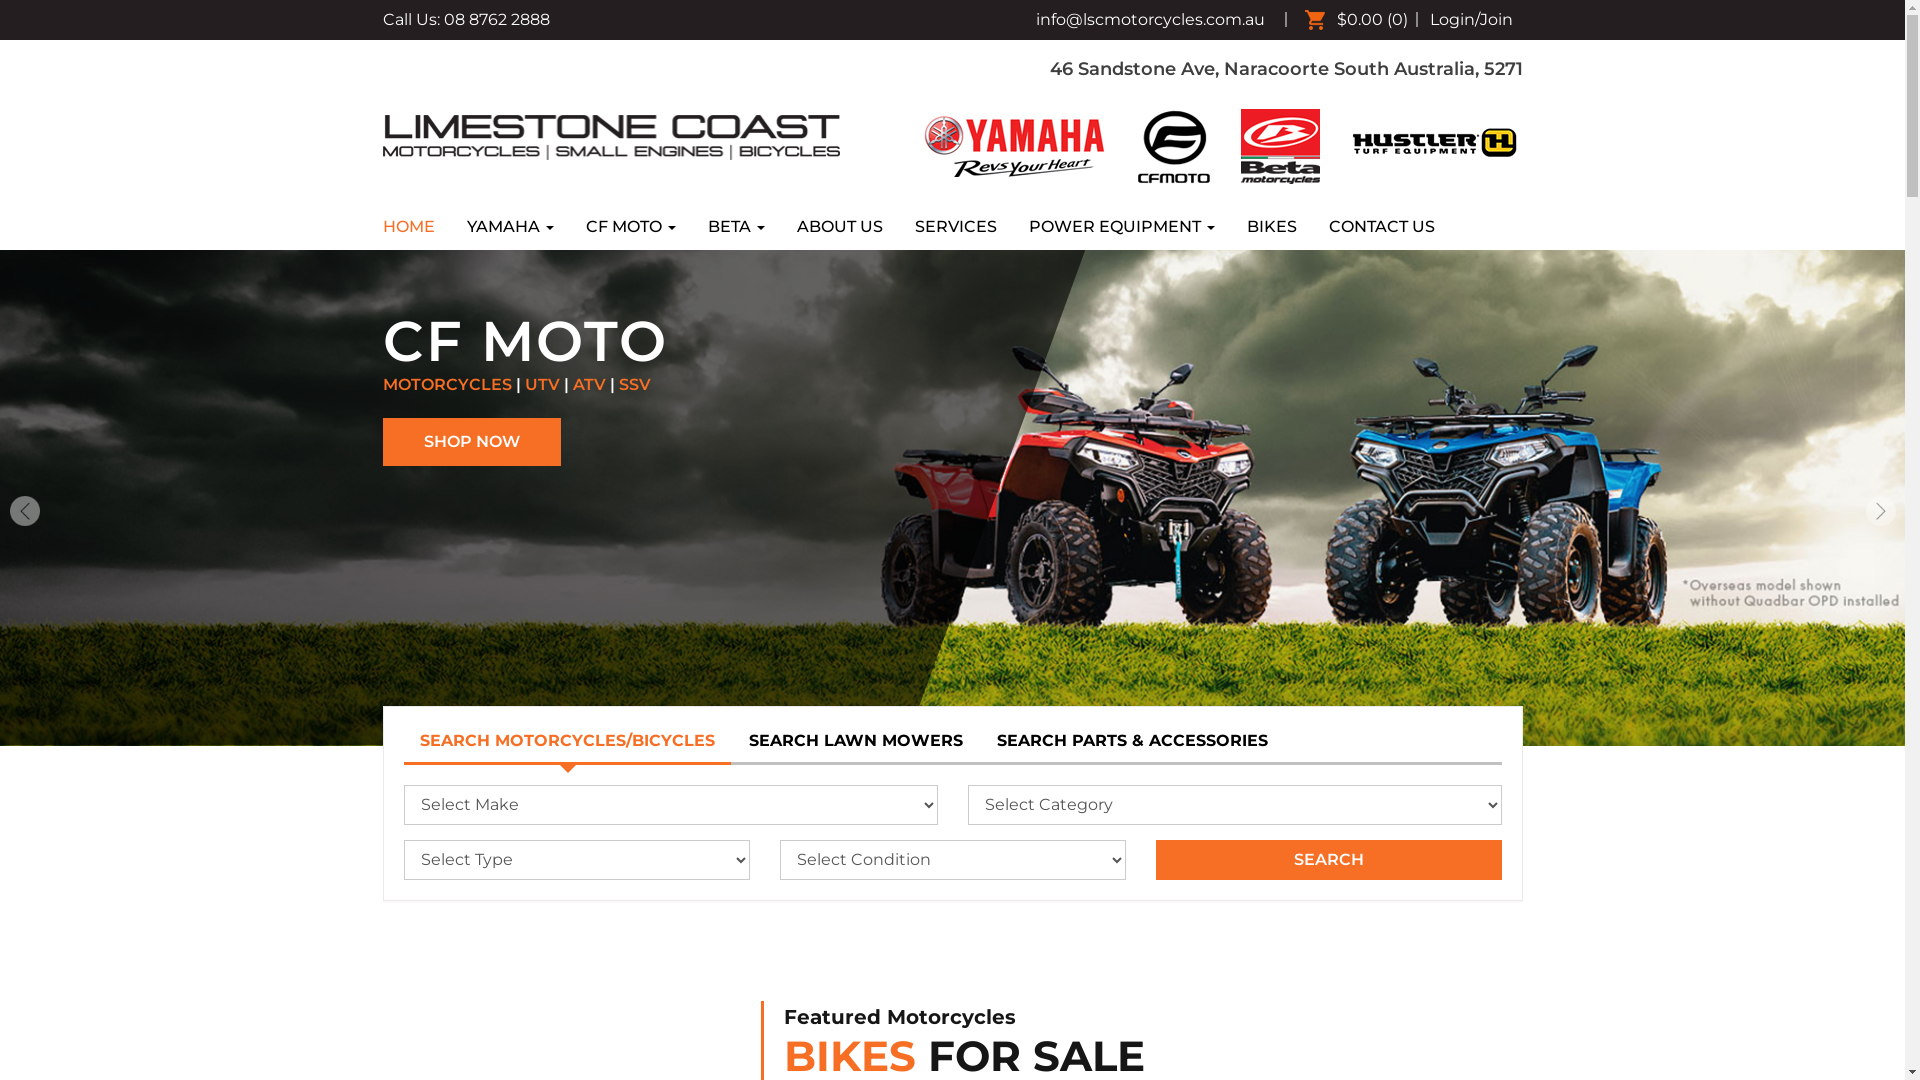 The image size is (1920, 1080). I want to click on BIKES, so click(1271, 227).